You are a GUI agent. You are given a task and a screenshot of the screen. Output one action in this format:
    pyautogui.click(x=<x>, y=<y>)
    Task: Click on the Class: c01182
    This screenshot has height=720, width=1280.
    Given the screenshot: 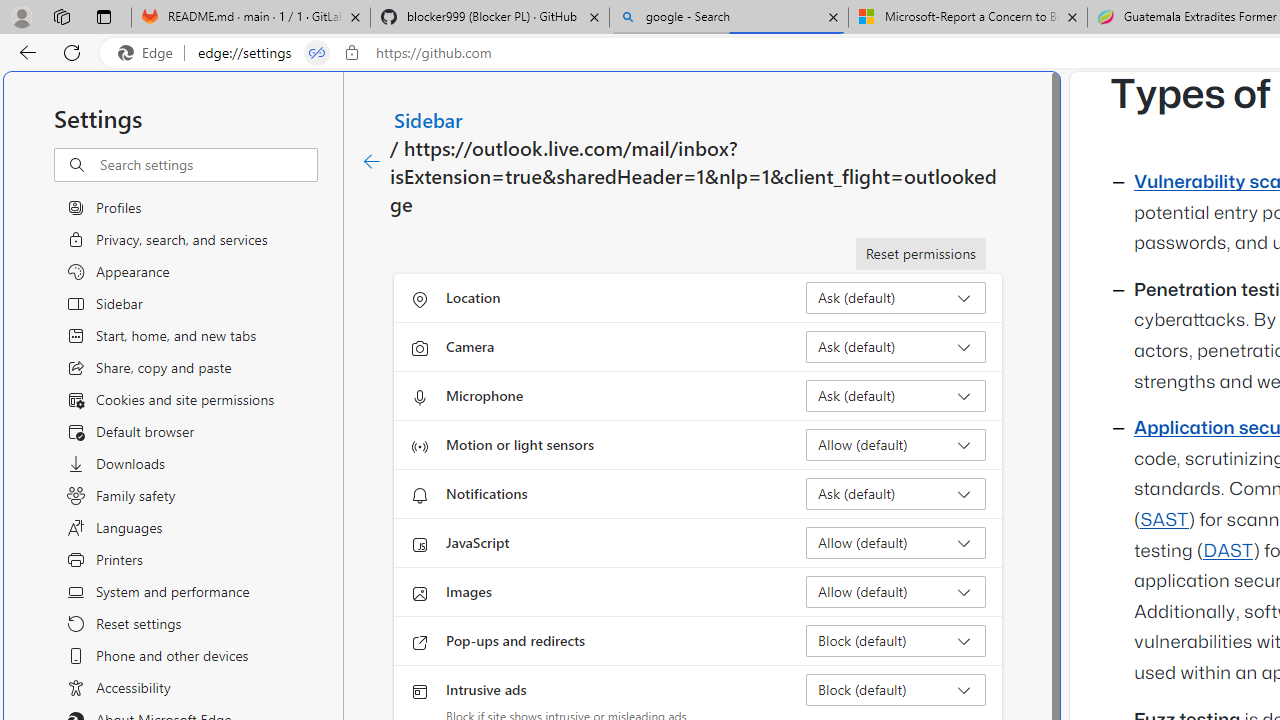 What is the action you would take?
    pyautogui.click(x=372, y=162)
    